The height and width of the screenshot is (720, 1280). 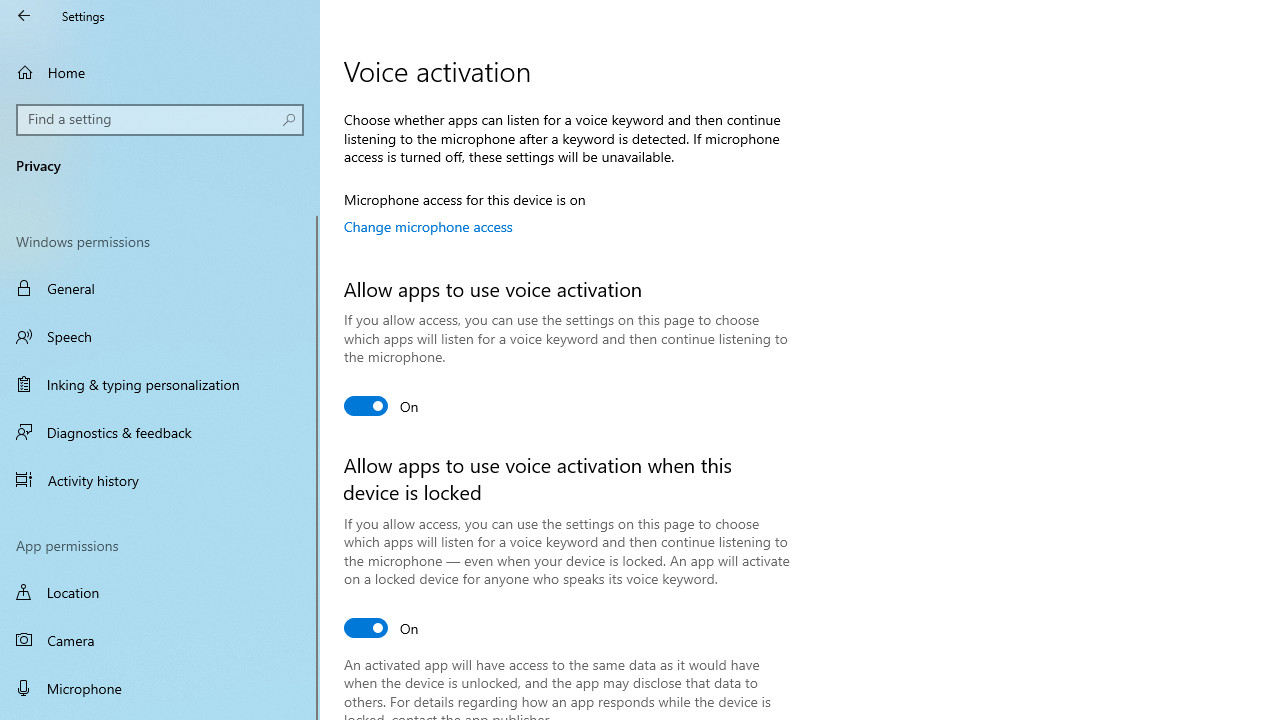 What do you see at coordinates (160, 120) in the screenshot?
I see `Search box, Find a setting` at bounding box center [160, 120].